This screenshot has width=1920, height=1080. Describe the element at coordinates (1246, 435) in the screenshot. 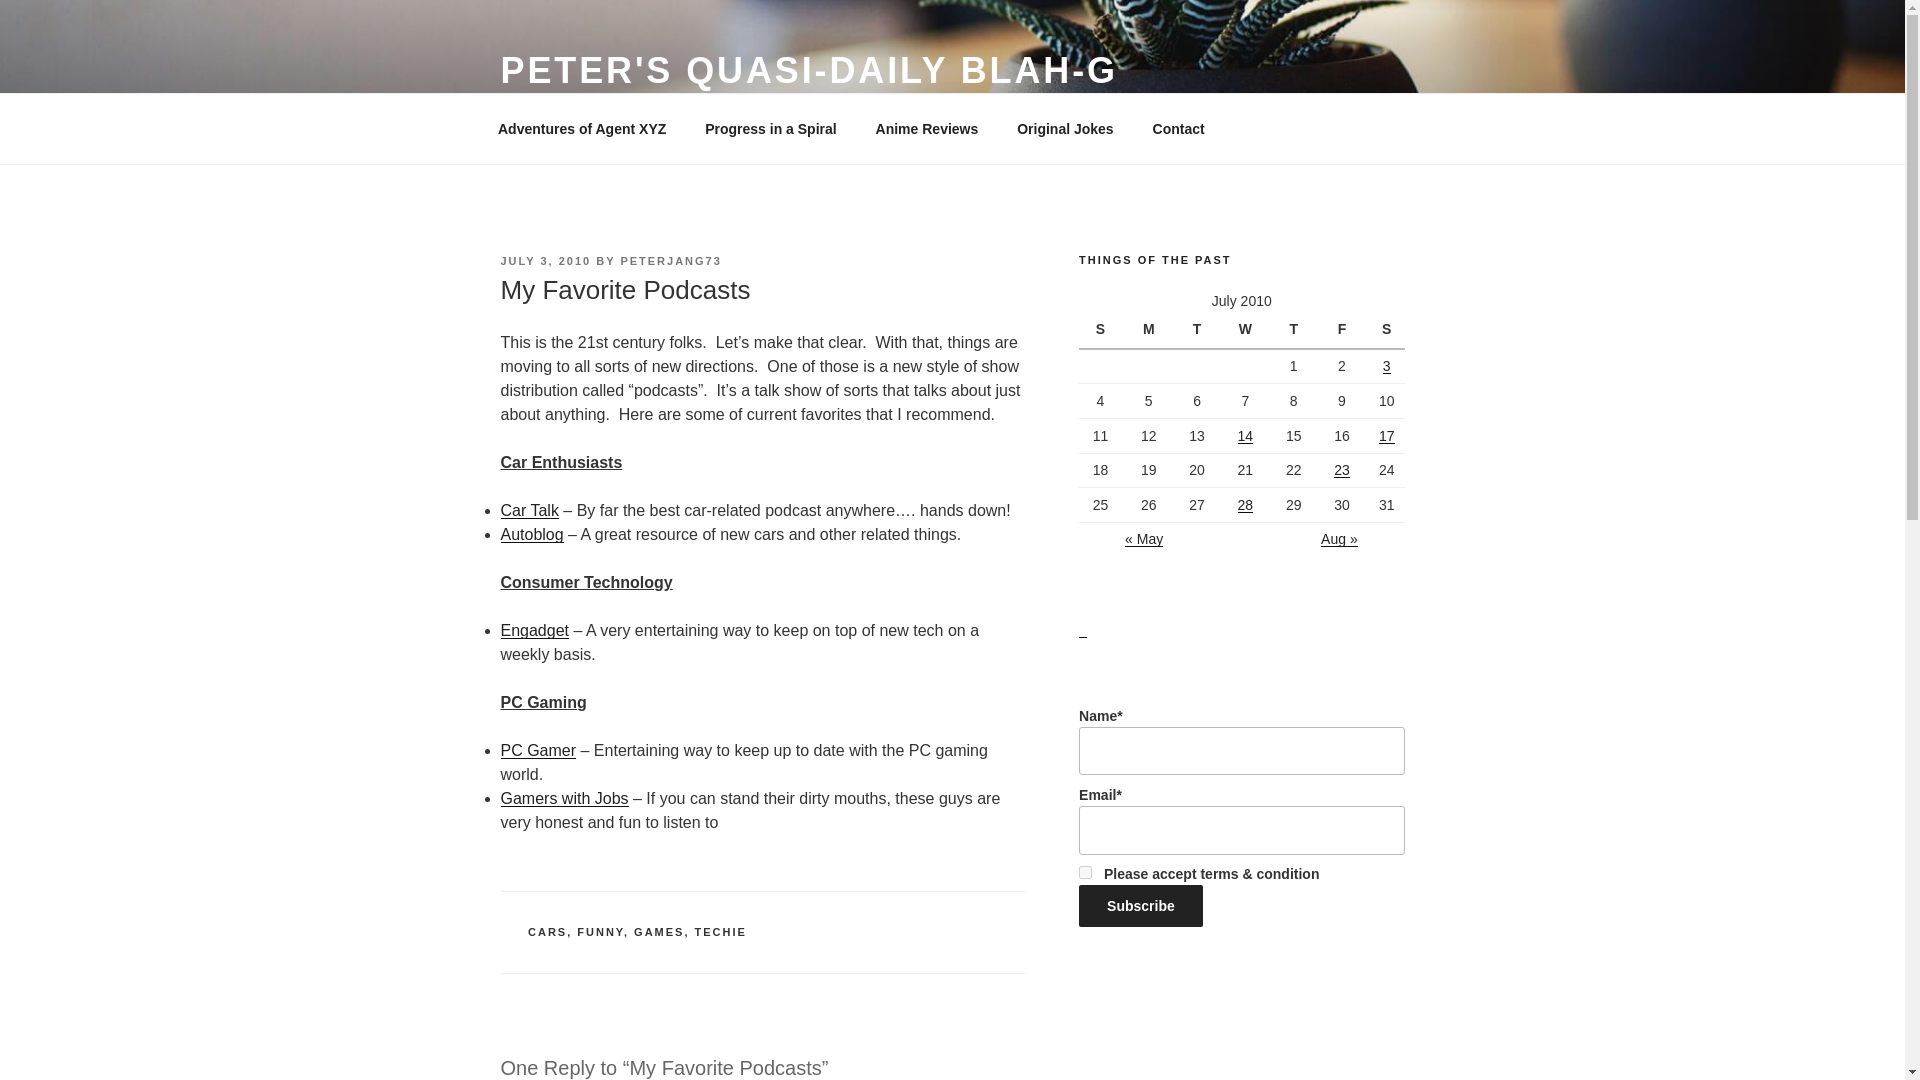

I see `14` at that location.